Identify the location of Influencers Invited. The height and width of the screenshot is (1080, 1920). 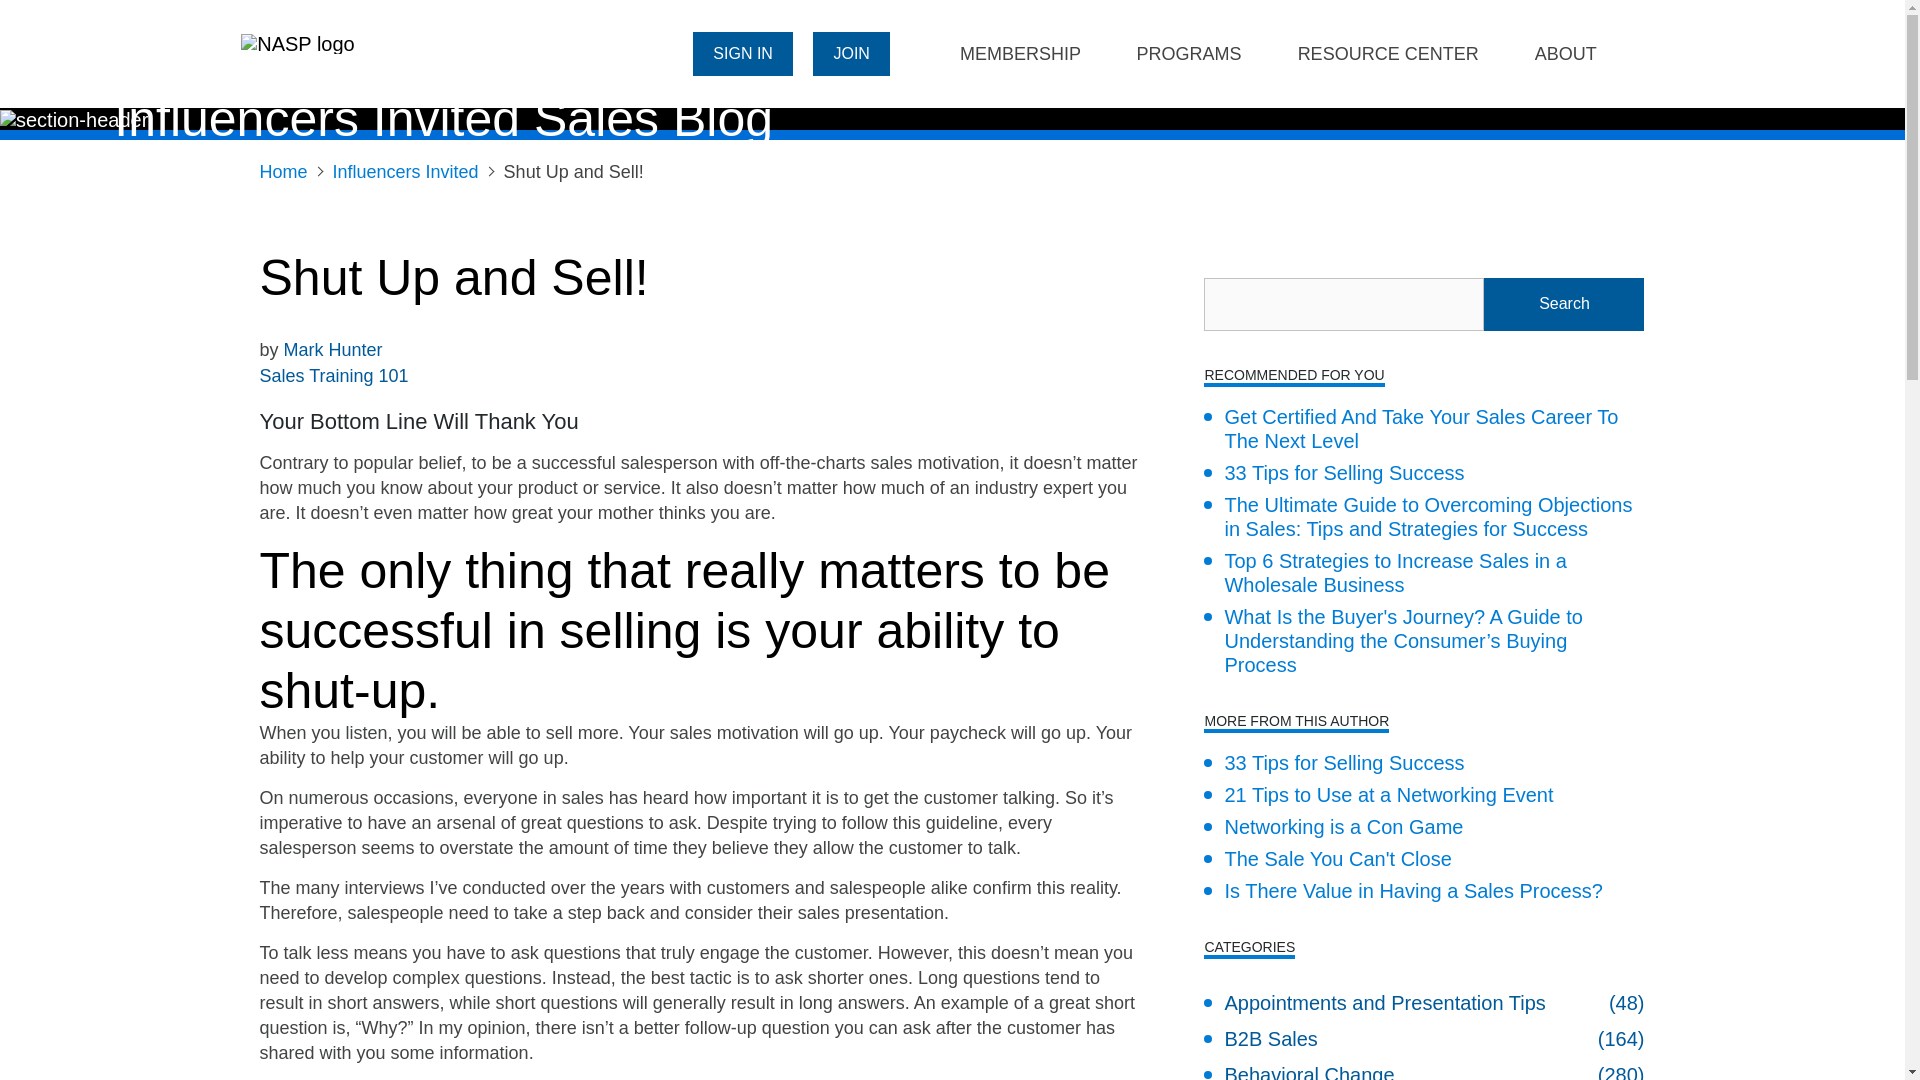
(405, 172).